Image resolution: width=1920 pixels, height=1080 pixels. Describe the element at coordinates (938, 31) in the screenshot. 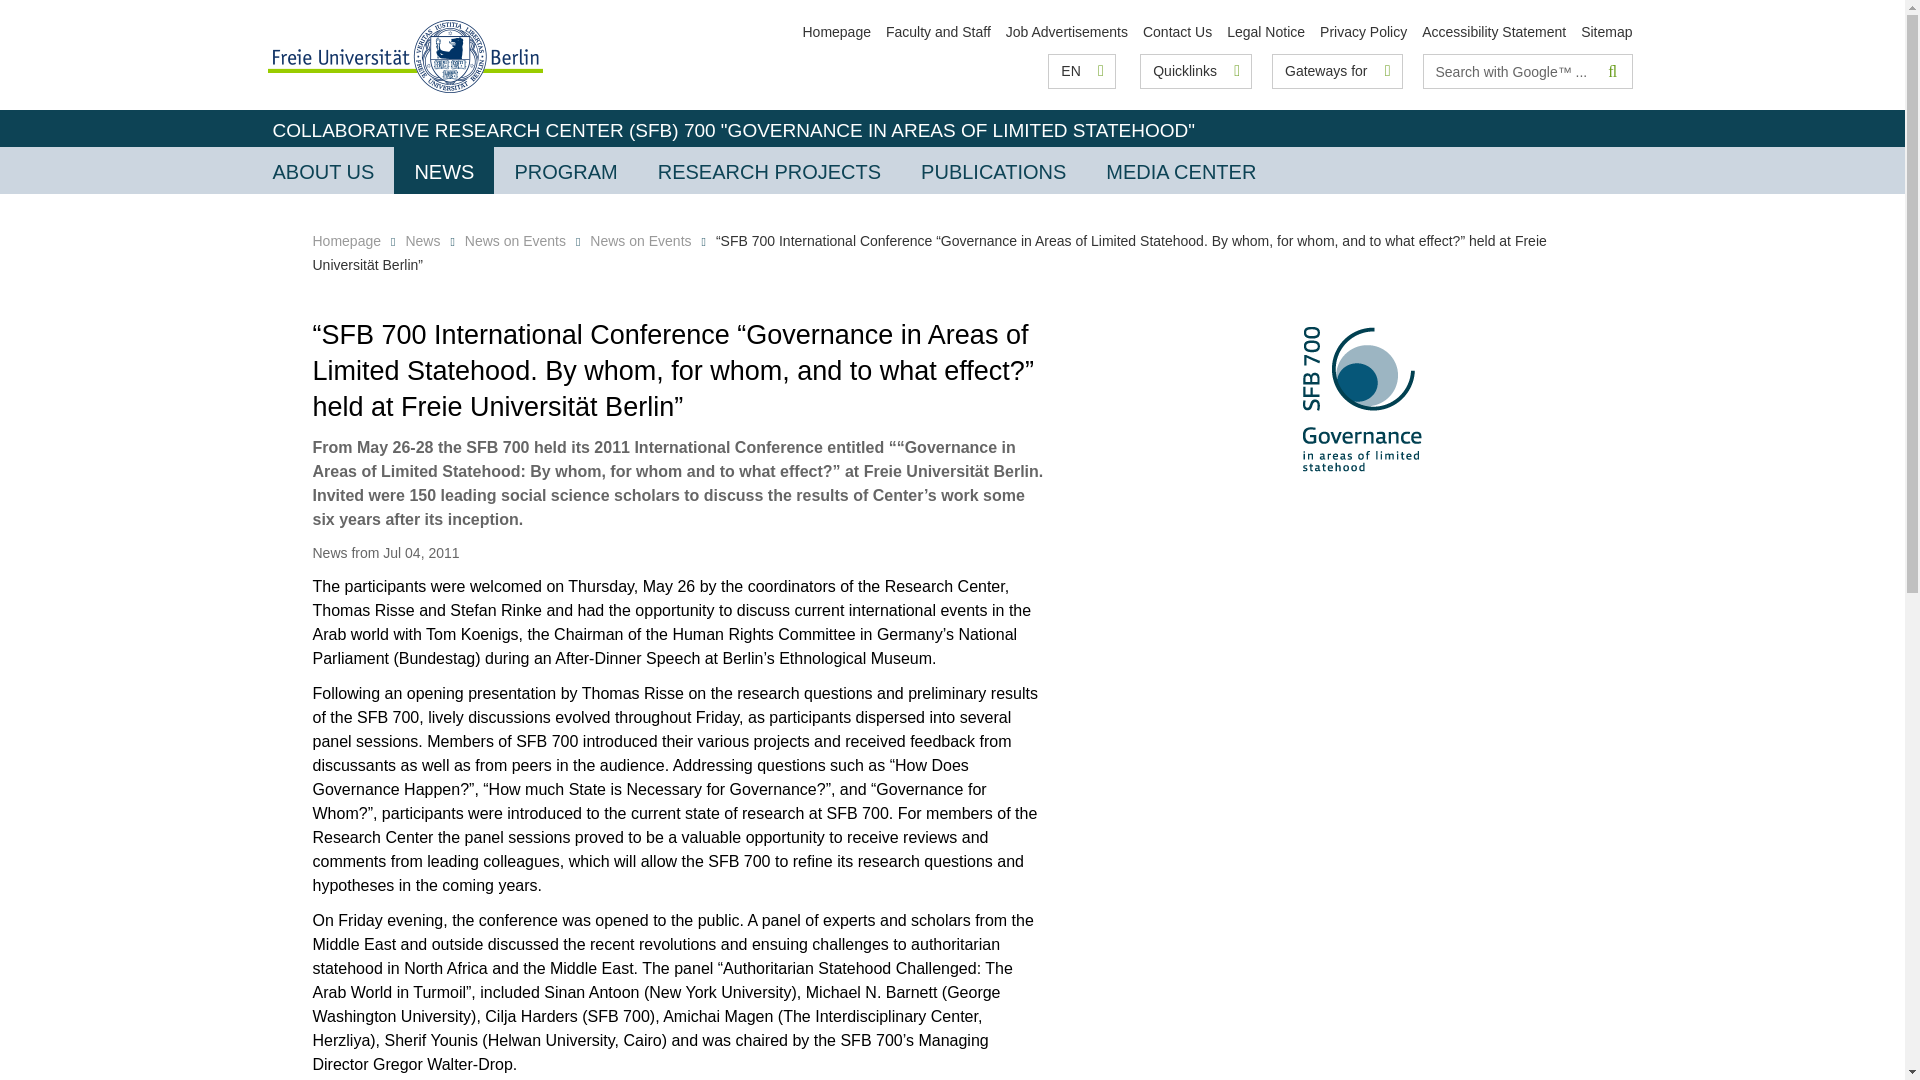

I see `Faculty and Staff` at that location.